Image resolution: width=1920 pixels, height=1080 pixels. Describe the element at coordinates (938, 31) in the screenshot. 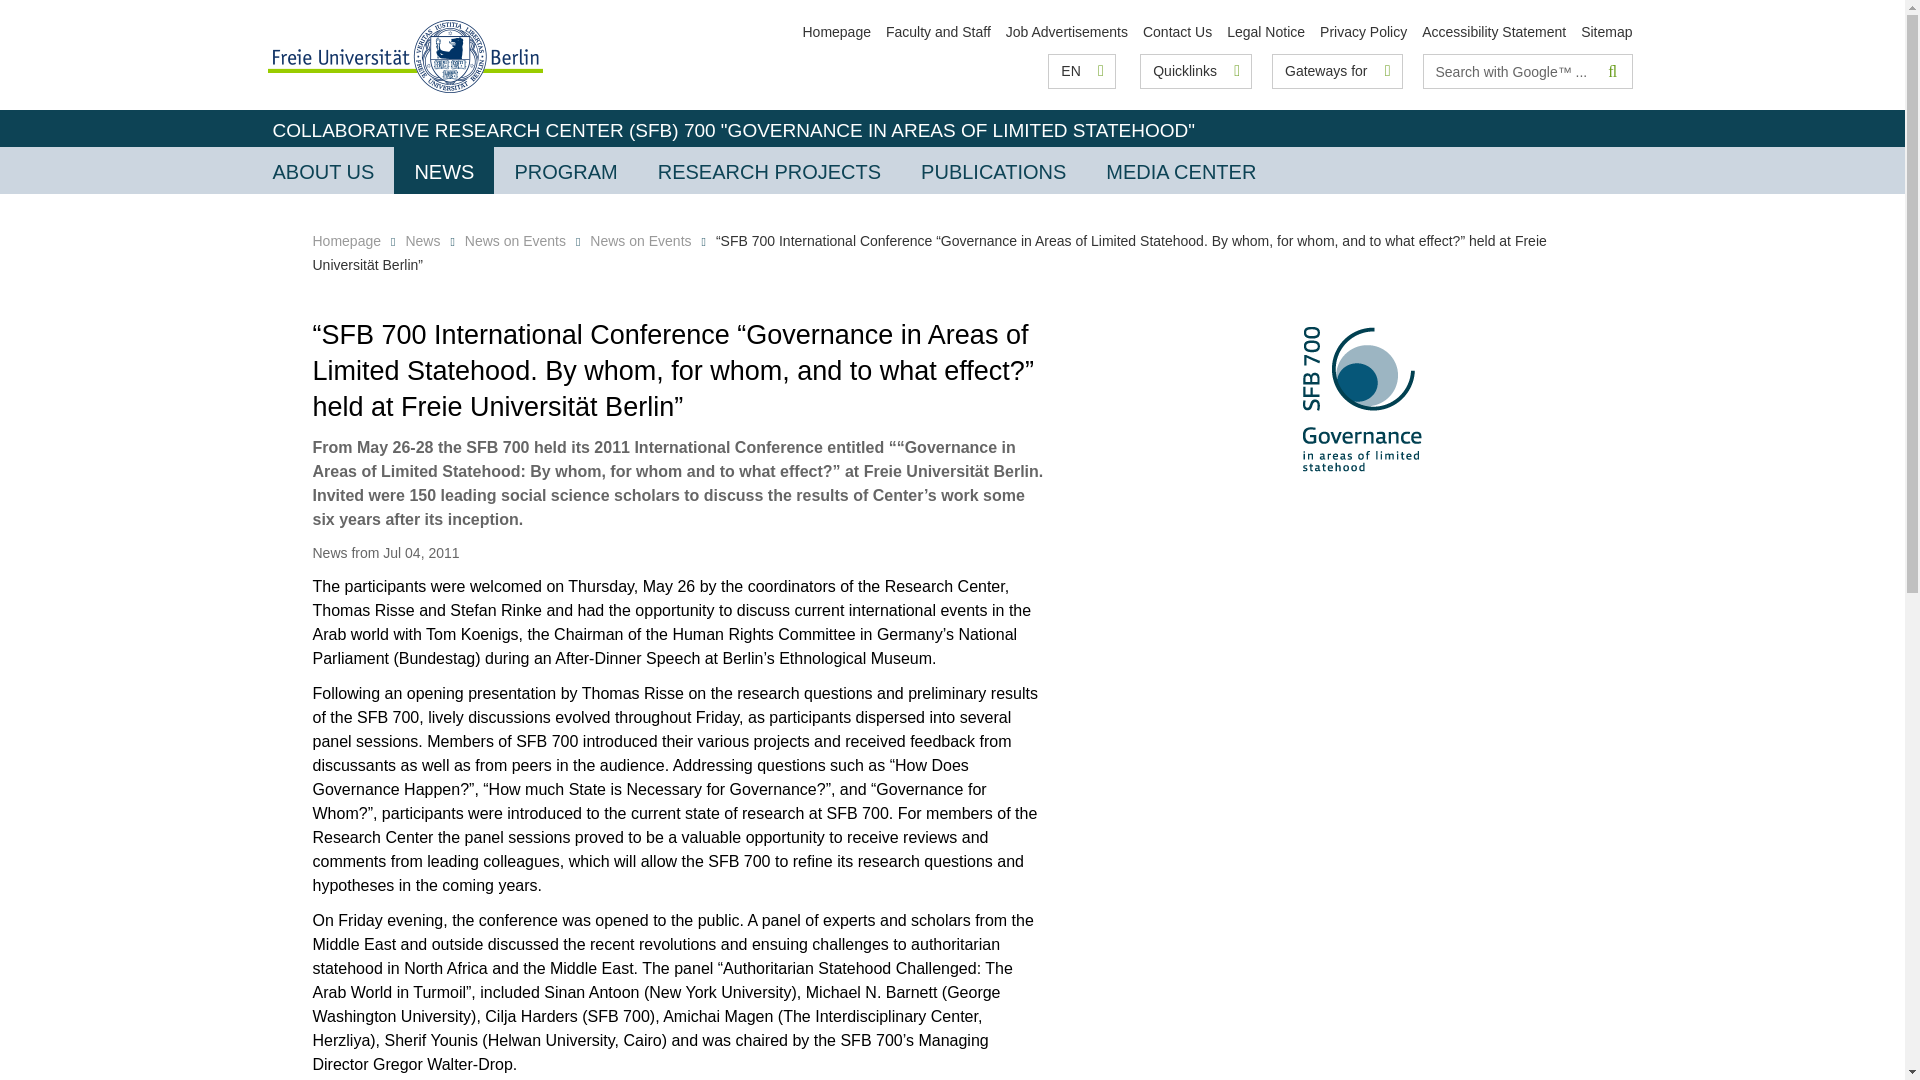

I see `Faculty and Staff` at that location.